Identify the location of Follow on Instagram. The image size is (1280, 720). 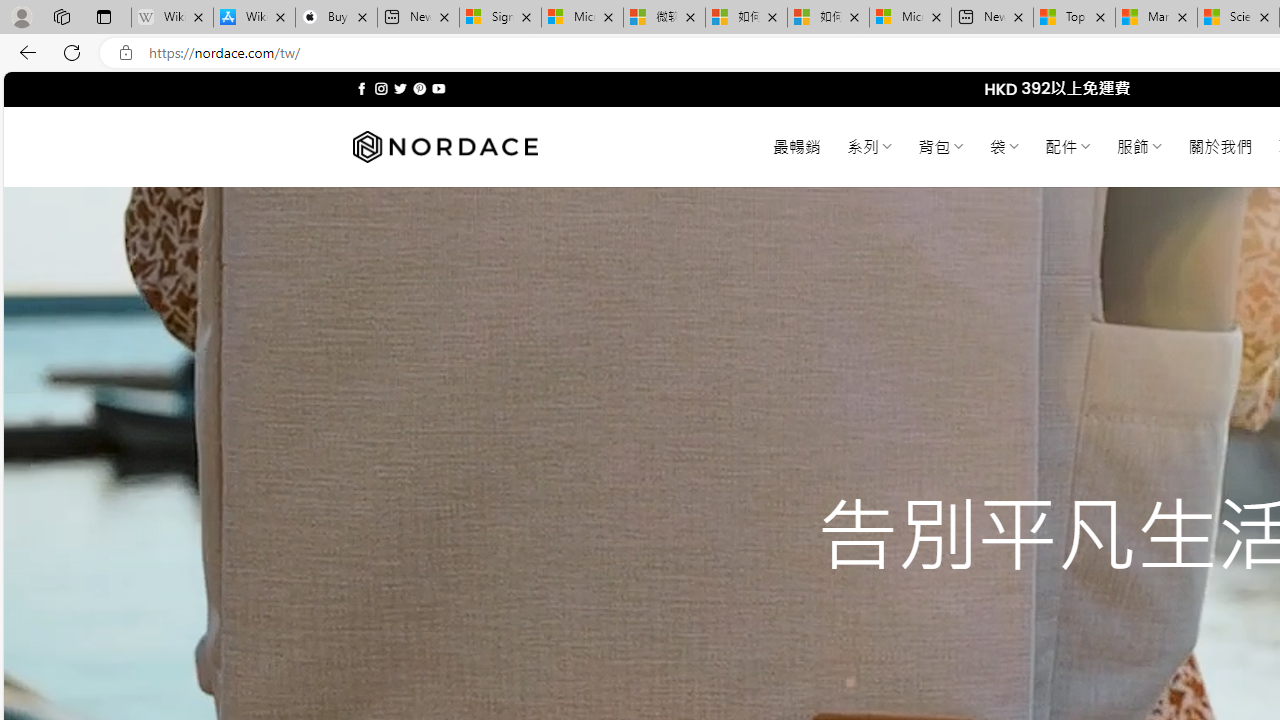
(381, 88).